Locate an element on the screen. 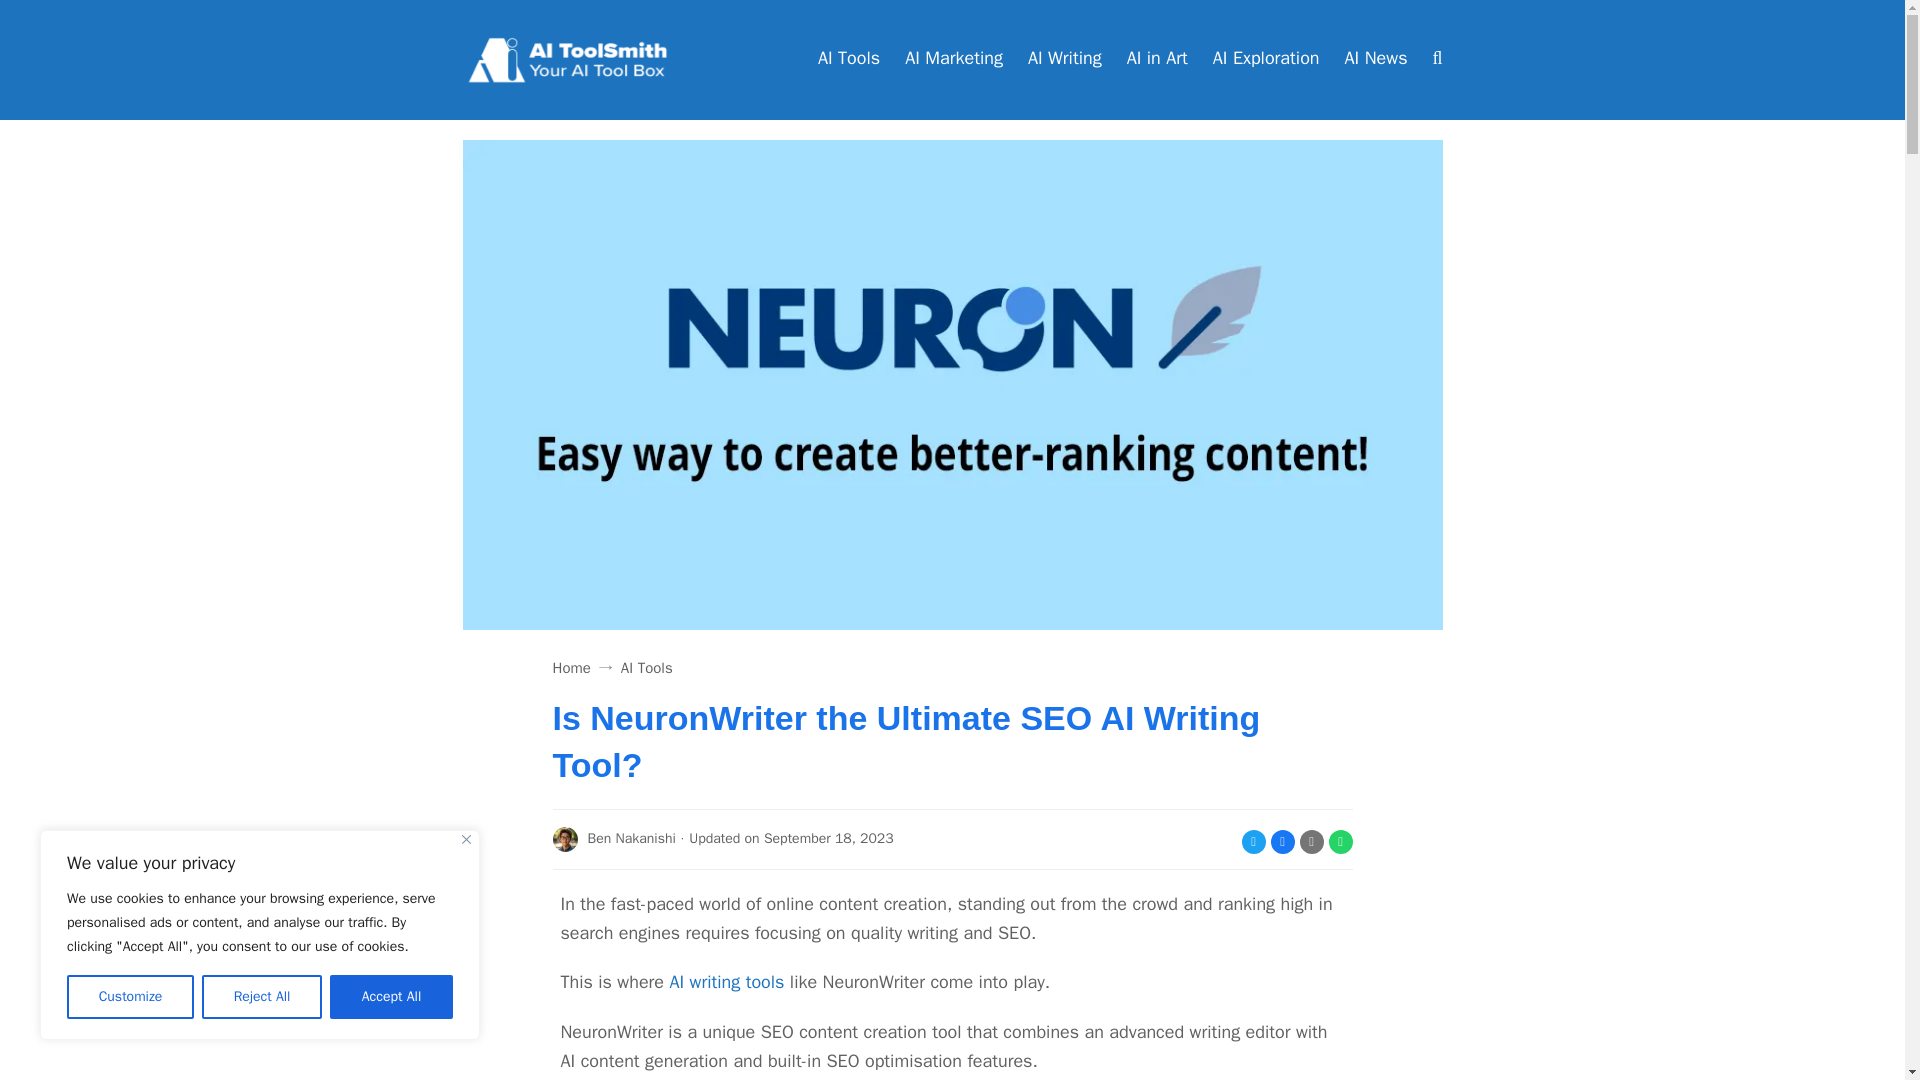 The width and height of the screenshot is (1920, 1080). AI Marketing is located at coordinates (953, 60).